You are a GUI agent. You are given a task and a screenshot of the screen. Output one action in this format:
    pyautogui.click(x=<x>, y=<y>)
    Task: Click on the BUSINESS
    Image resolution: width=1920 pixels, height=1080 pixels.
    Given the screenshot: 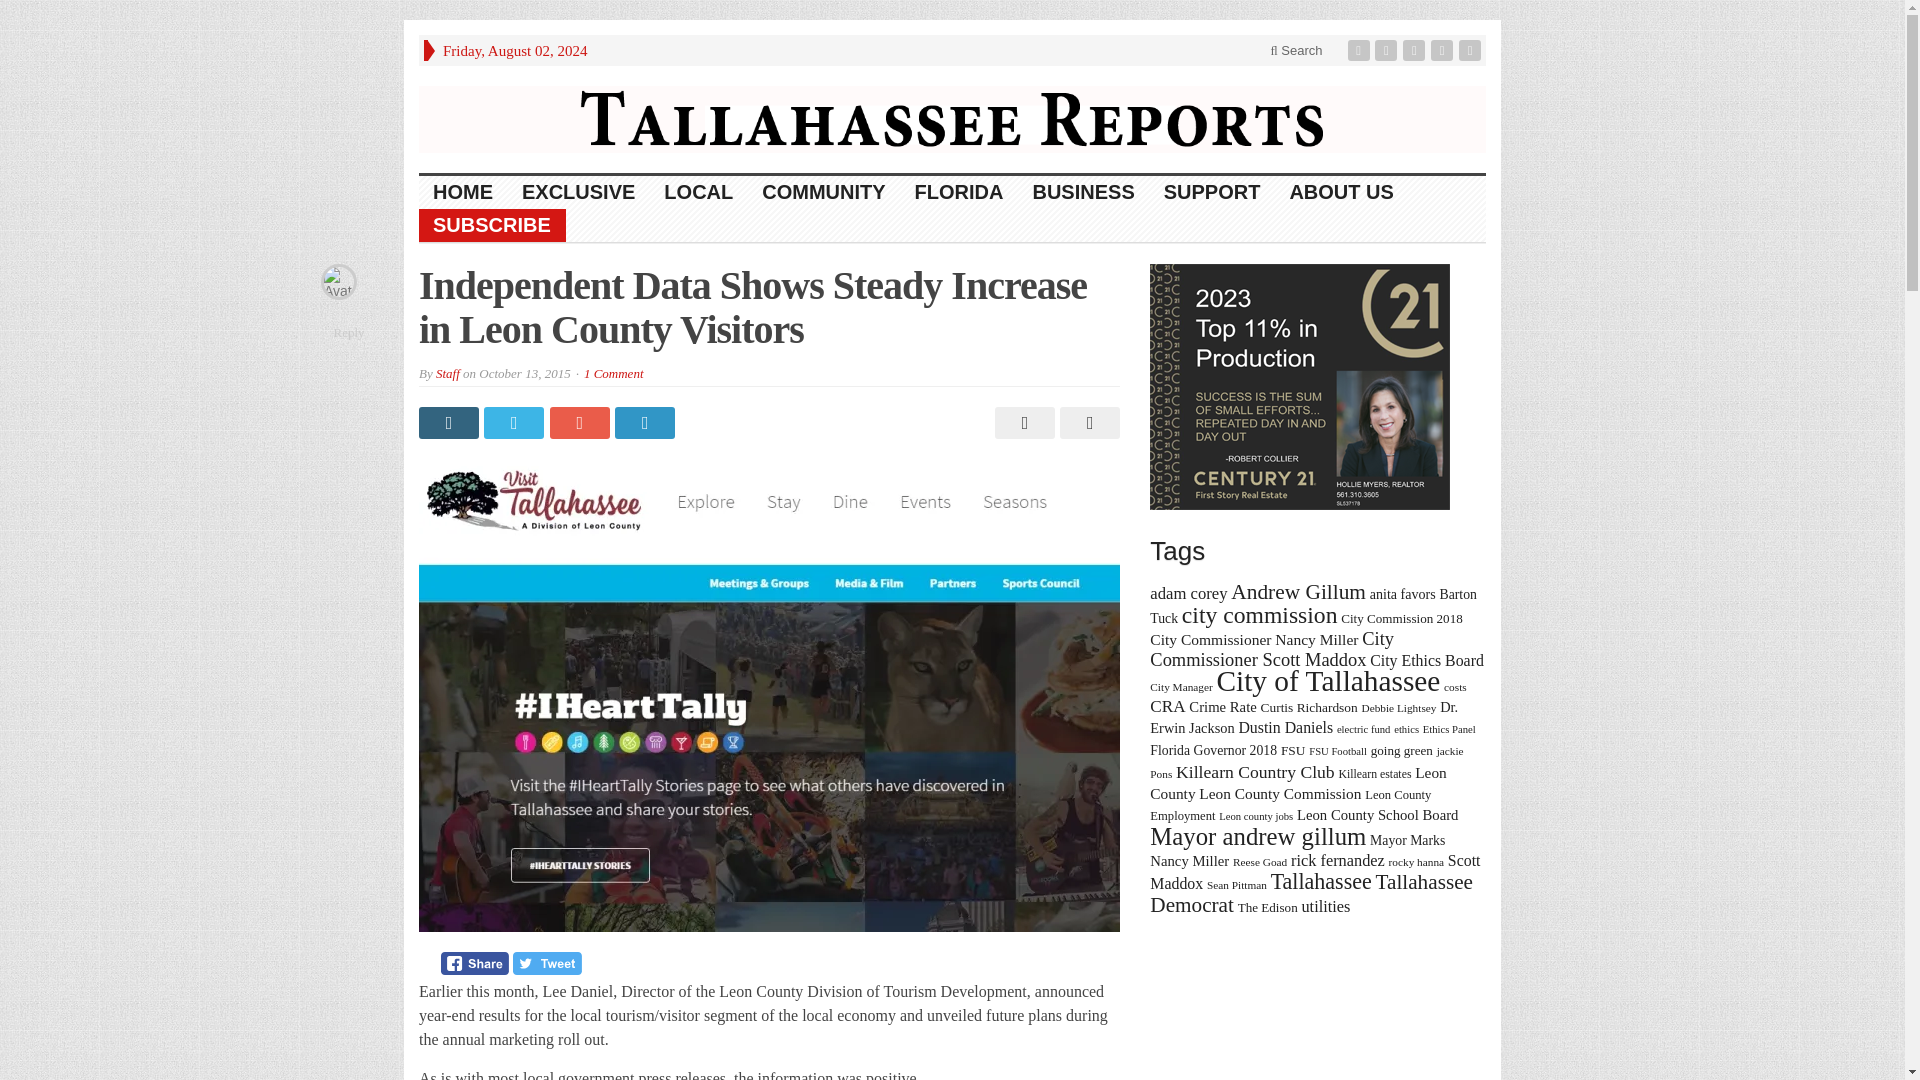 What is the action you would take?
    pyautogui.click(x=1082, y=192)
    